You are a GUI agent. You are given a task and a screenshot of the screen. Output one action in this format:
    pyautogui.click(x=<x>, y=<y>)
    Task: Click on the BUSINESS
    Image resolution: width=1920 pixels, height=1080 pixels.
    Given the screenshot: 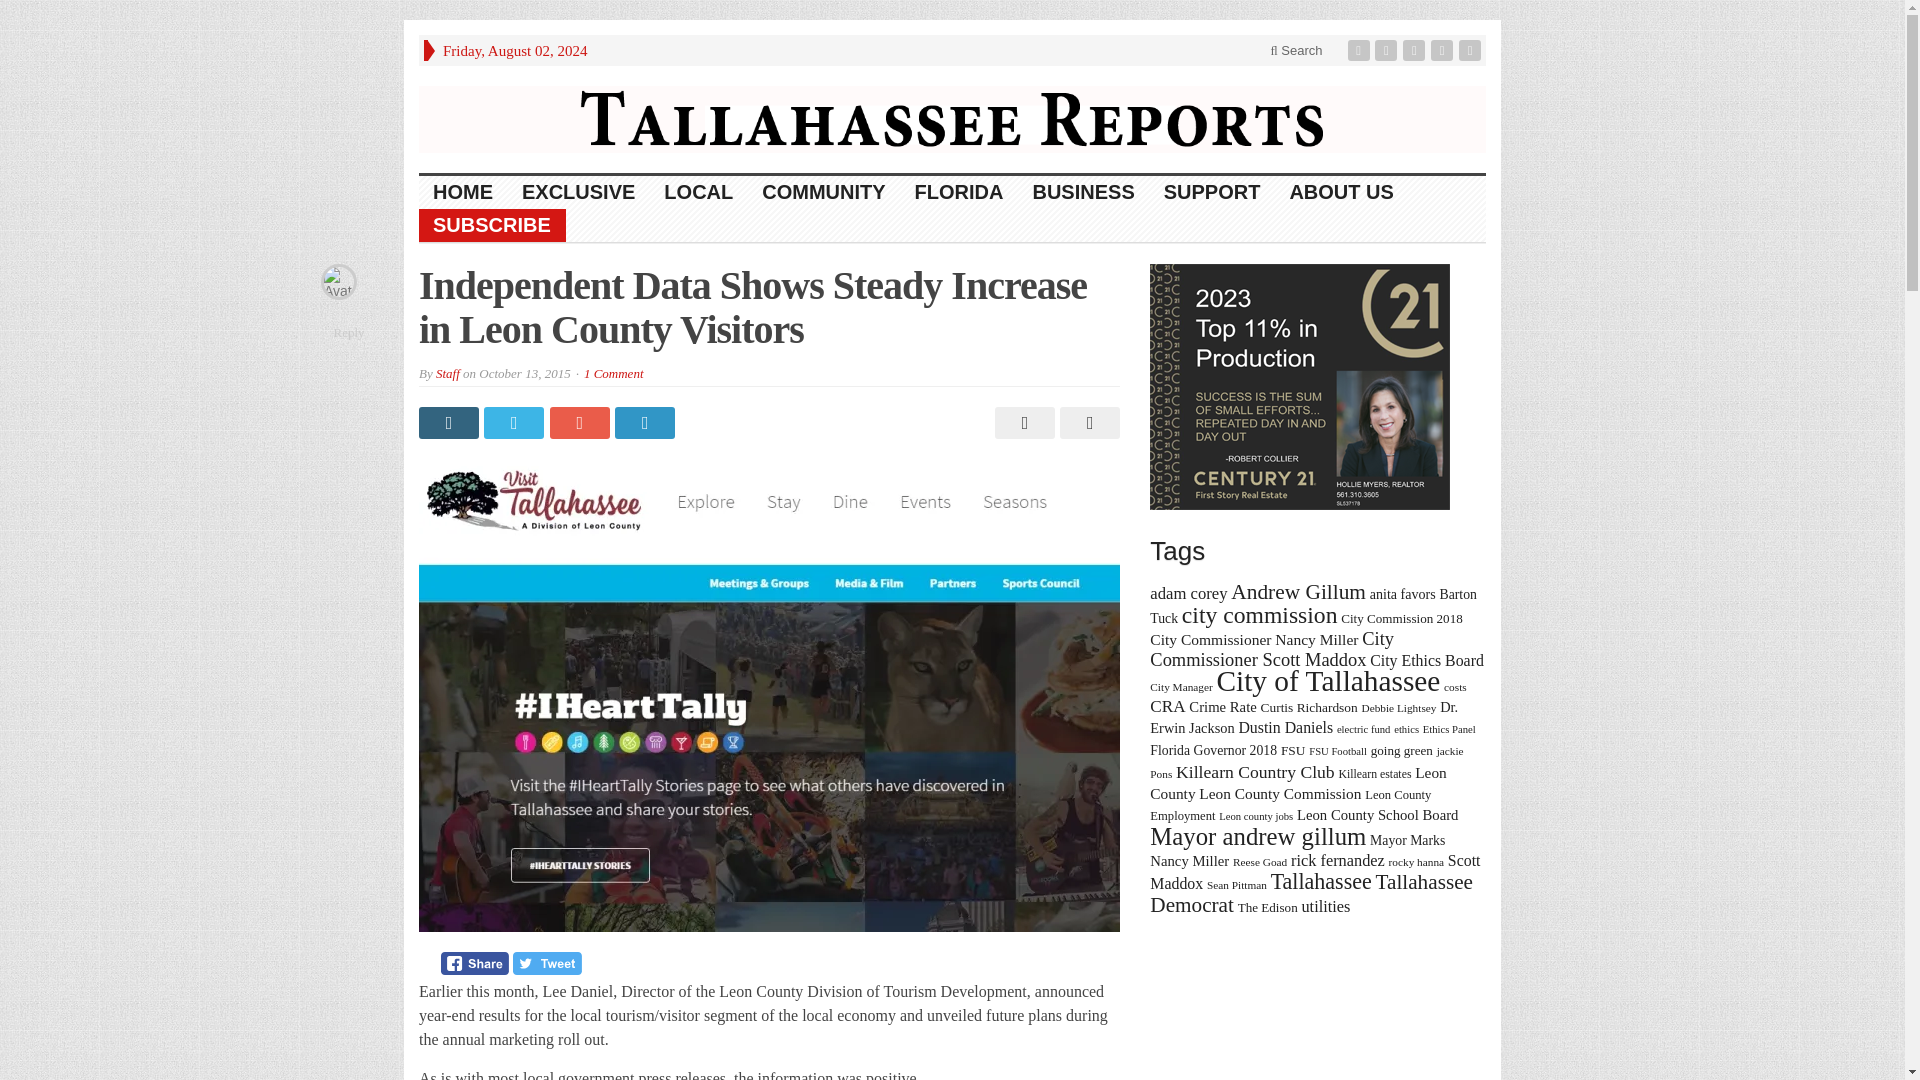 What is the action you would take?
    pyautogui.click(x=1082, y=192)
    